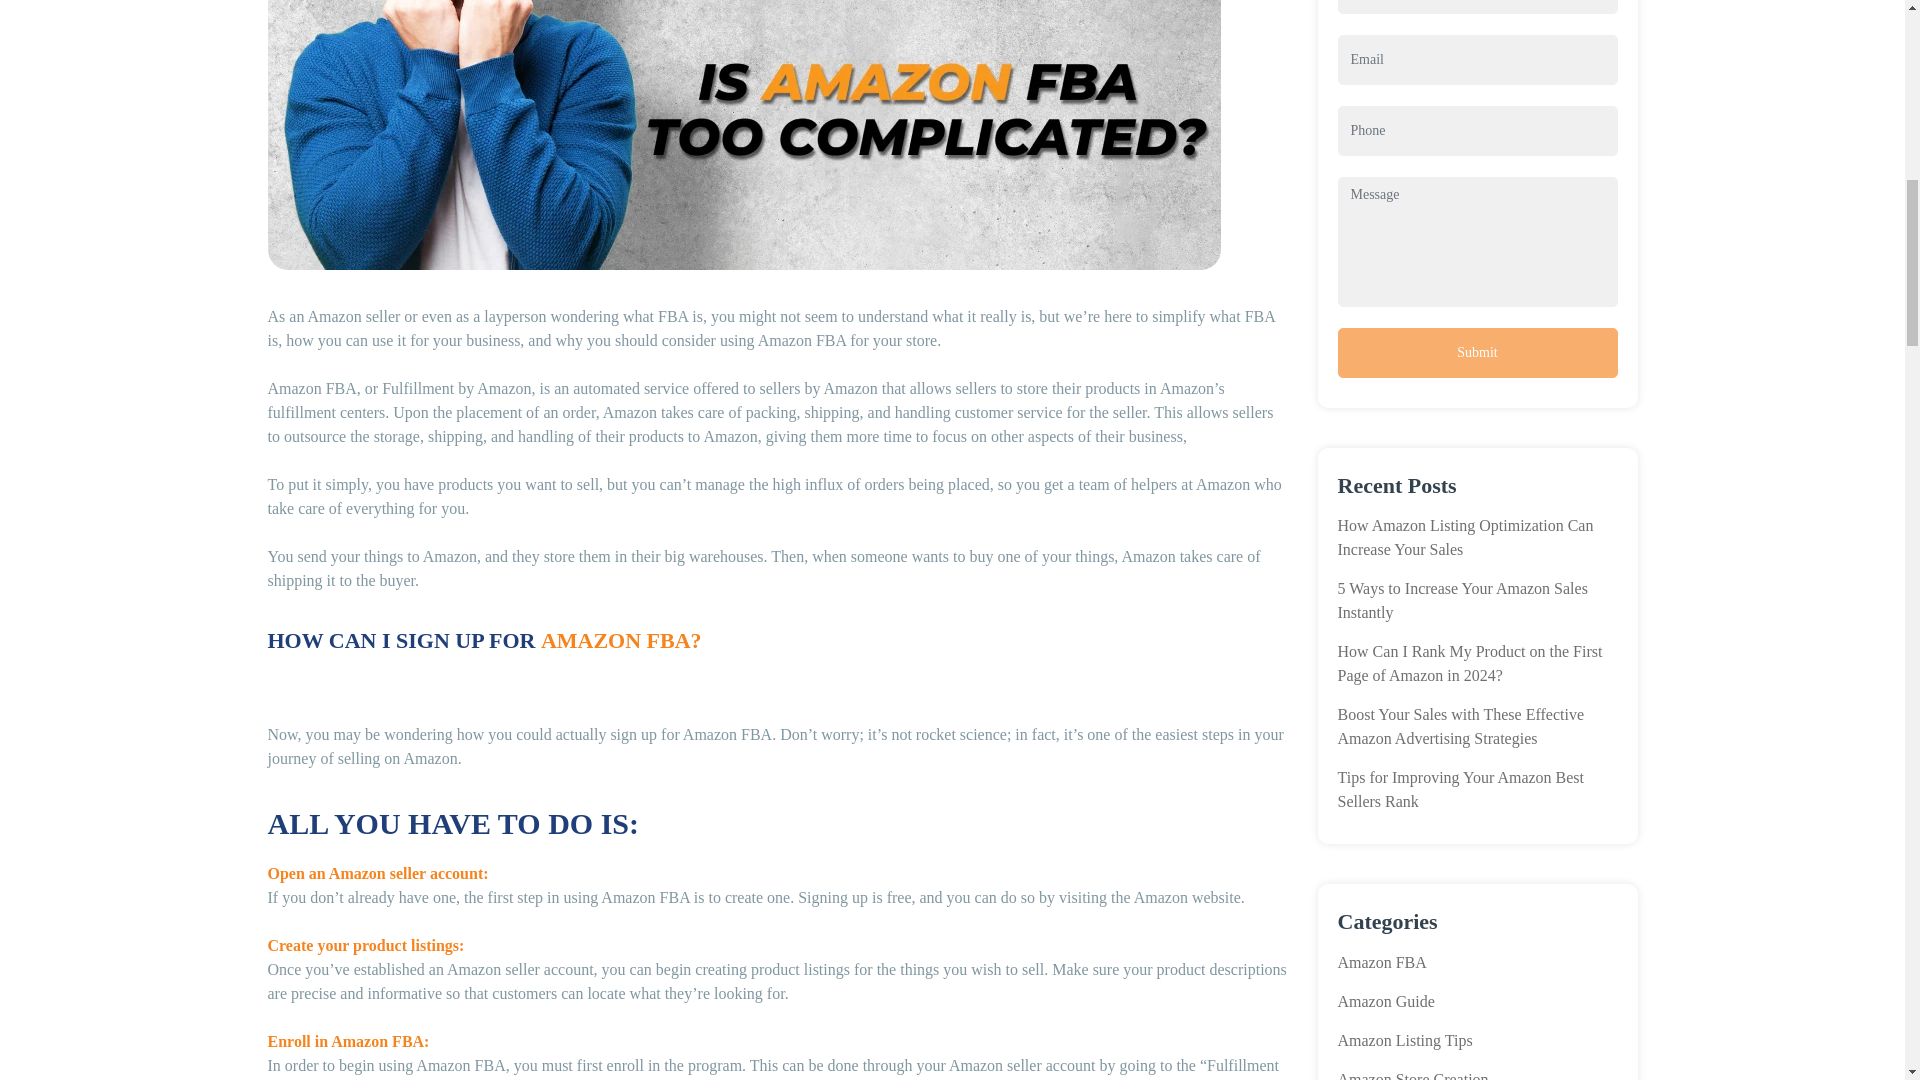 The width and height of the screenshot is (1920, 1080). What do you see at coordinates (1405, 1040) in the screenshot?
I see `Amazon Listing Tips` at bounding box center [1405, 1040].